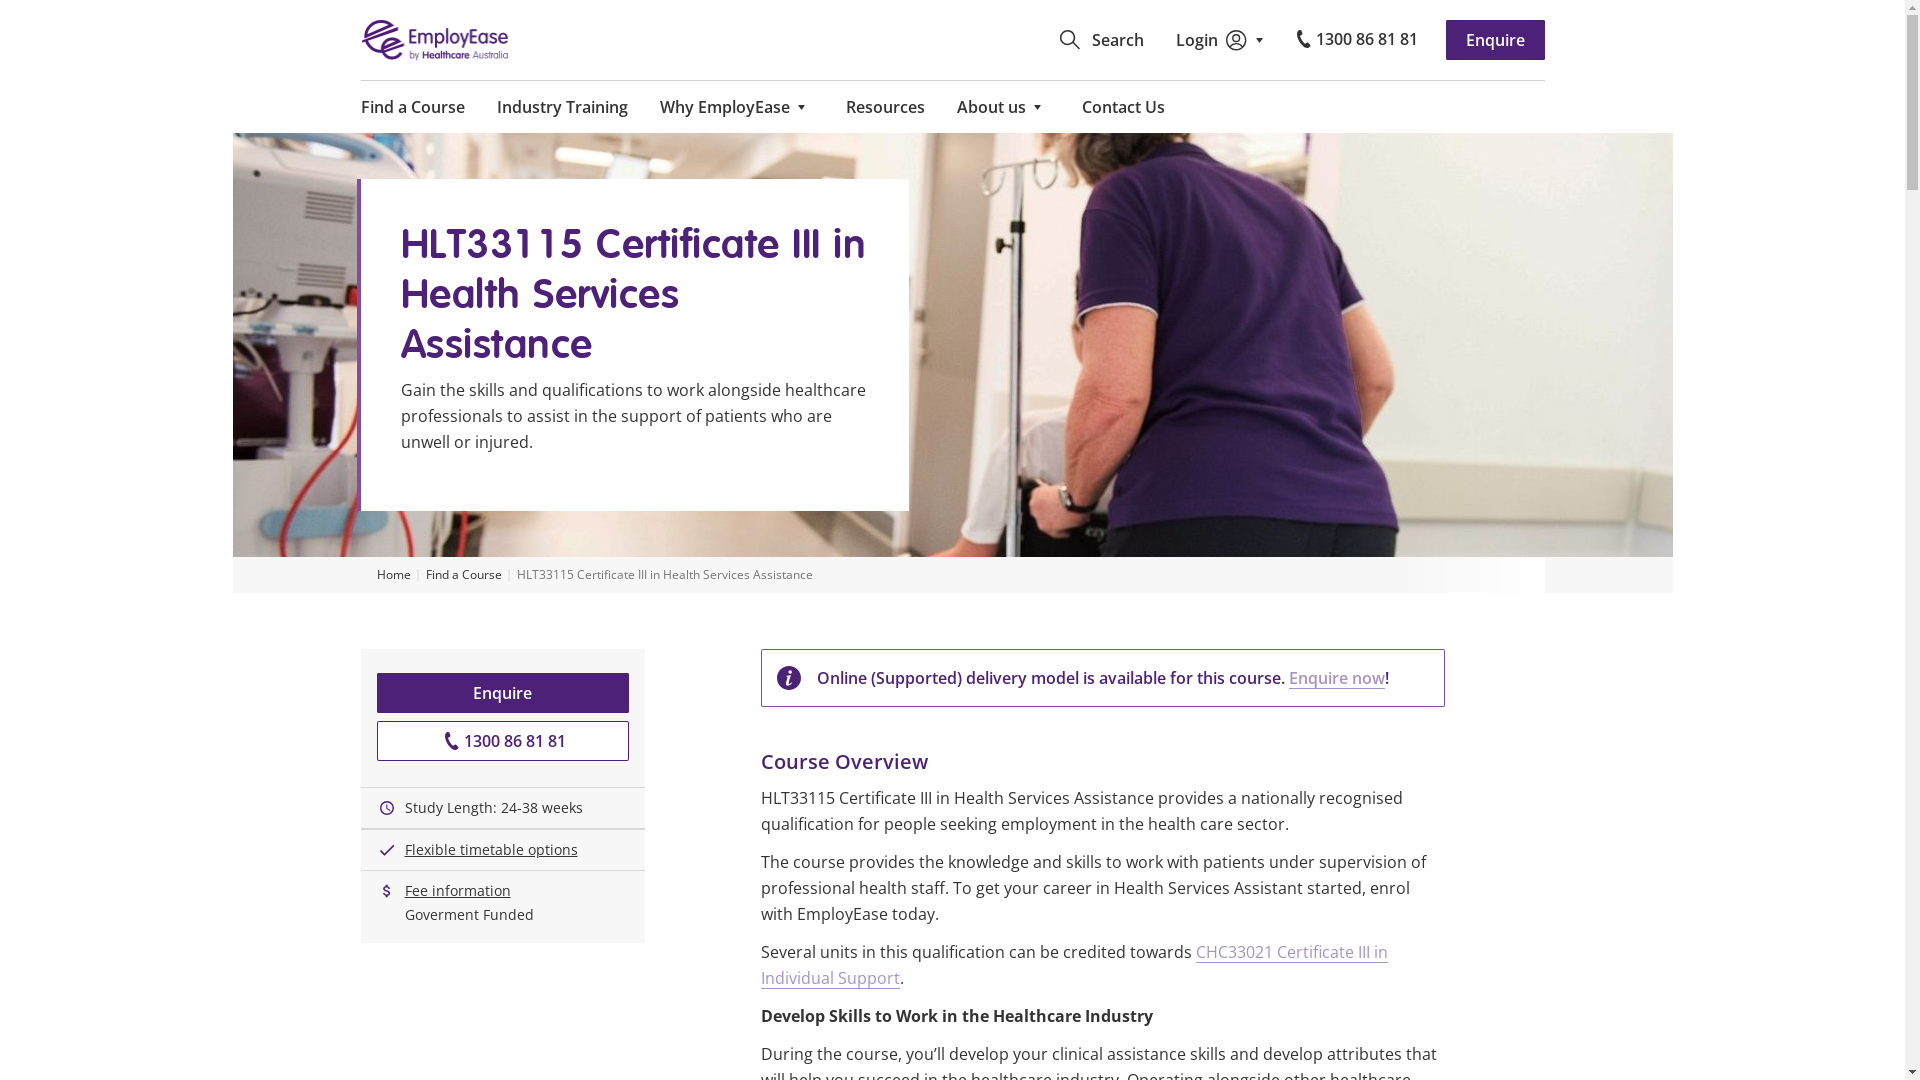 Image resolution: width=1920 pixels, height=1080 pixels. What do you see at coordinates (463, 575) in the screenshot?
I see `Find a Course` at bounding box center [463, 575].